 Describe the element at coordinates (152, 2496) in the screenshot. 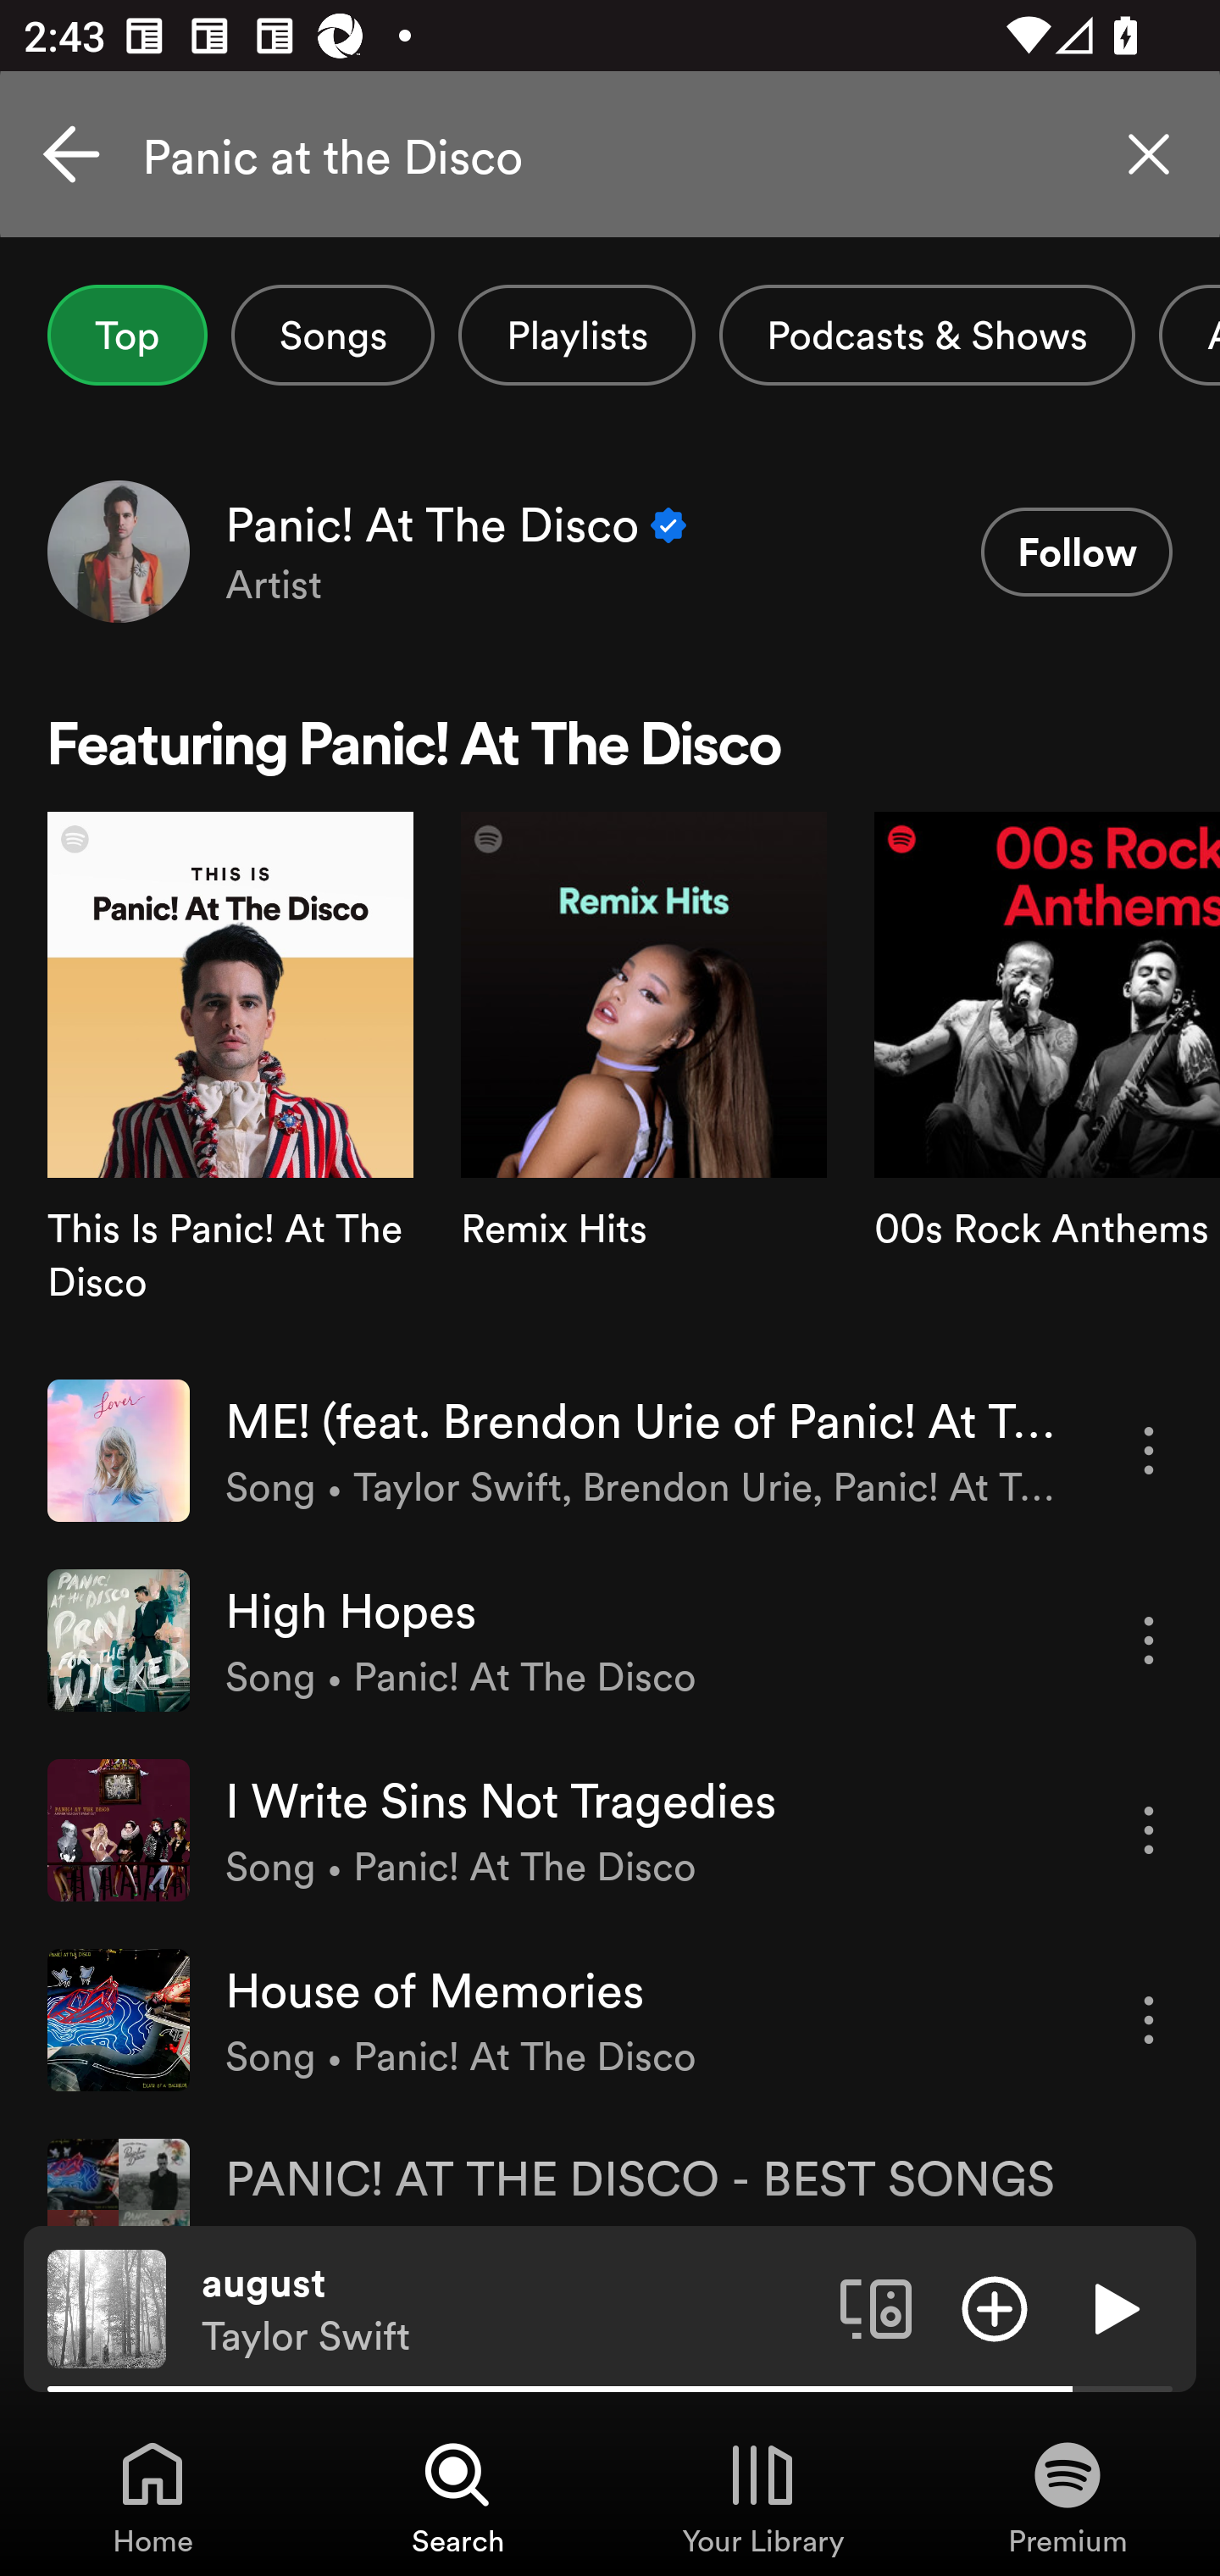

I see `Home, Tab 1 of 4 Home Home` at that location.